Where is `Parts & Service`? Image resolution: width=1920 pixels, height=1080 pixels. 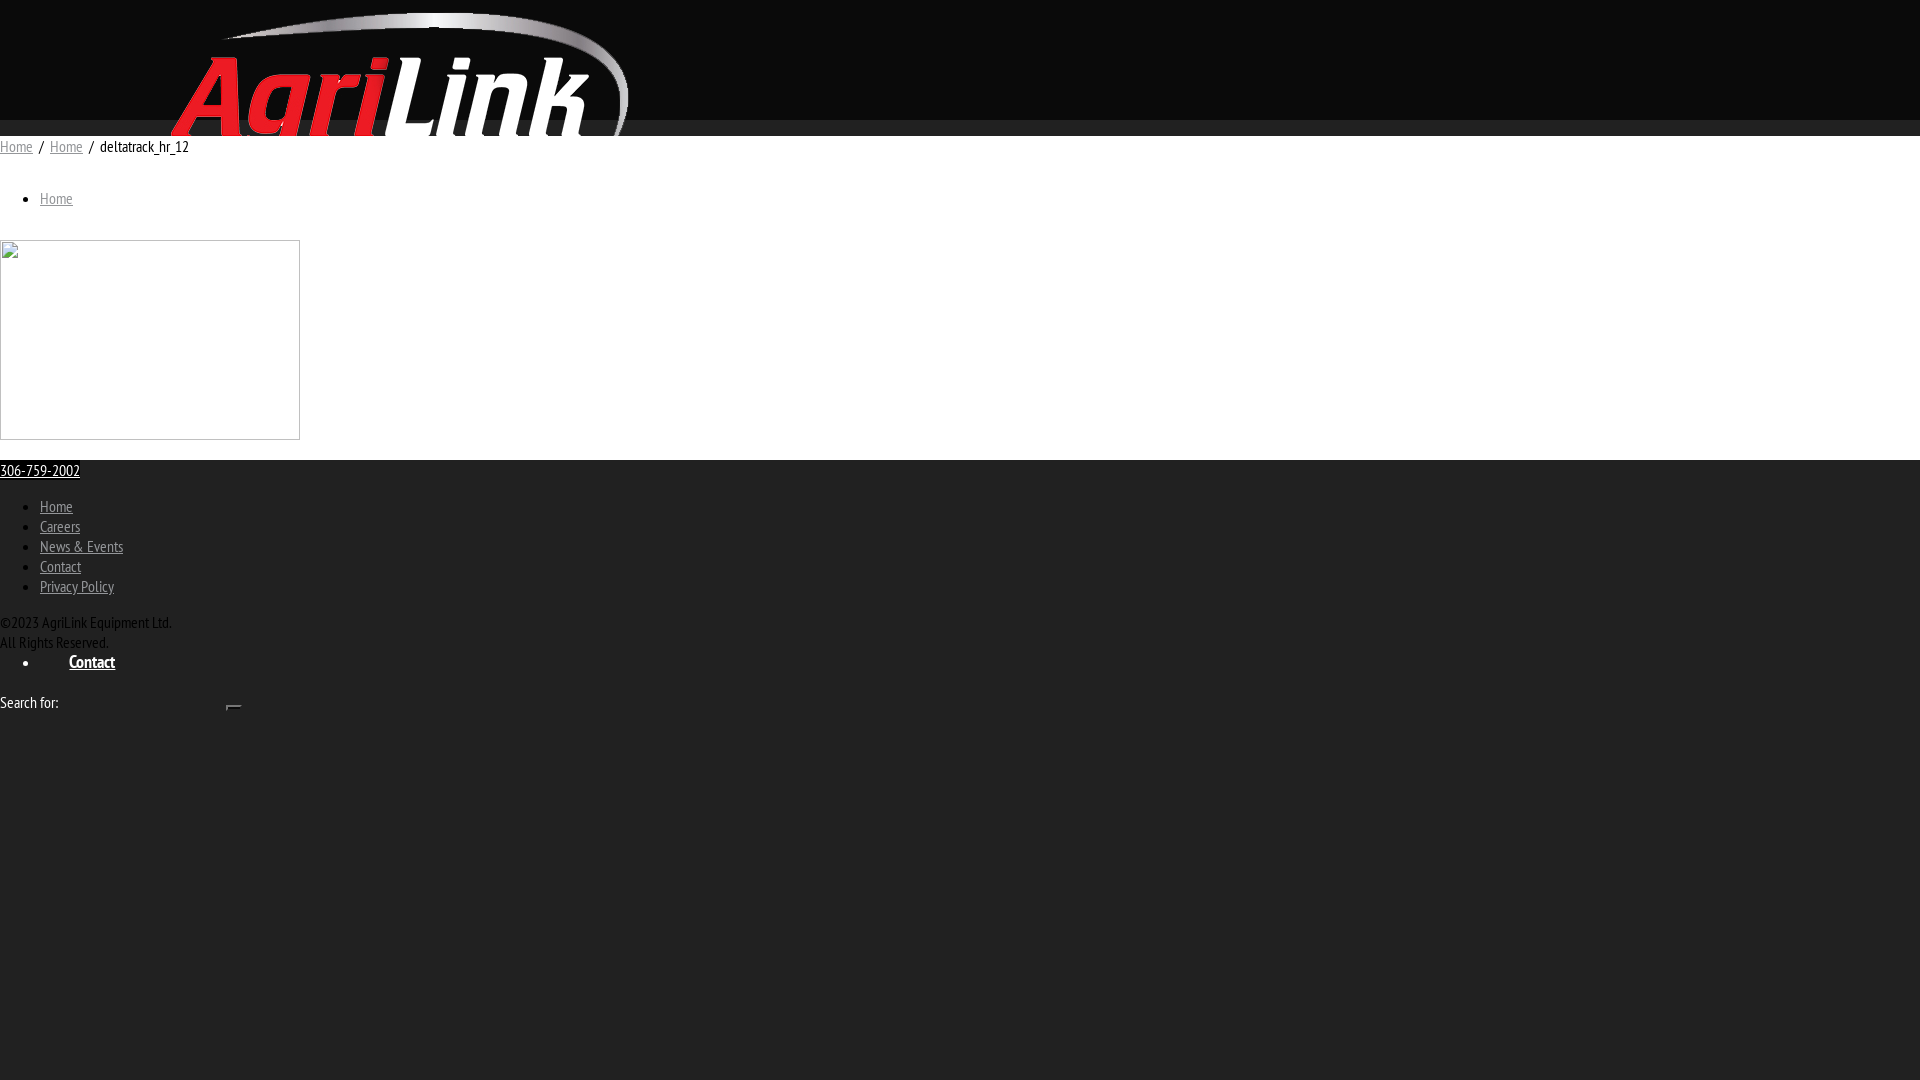
Parts & Service is located at coordinates (118, 421).